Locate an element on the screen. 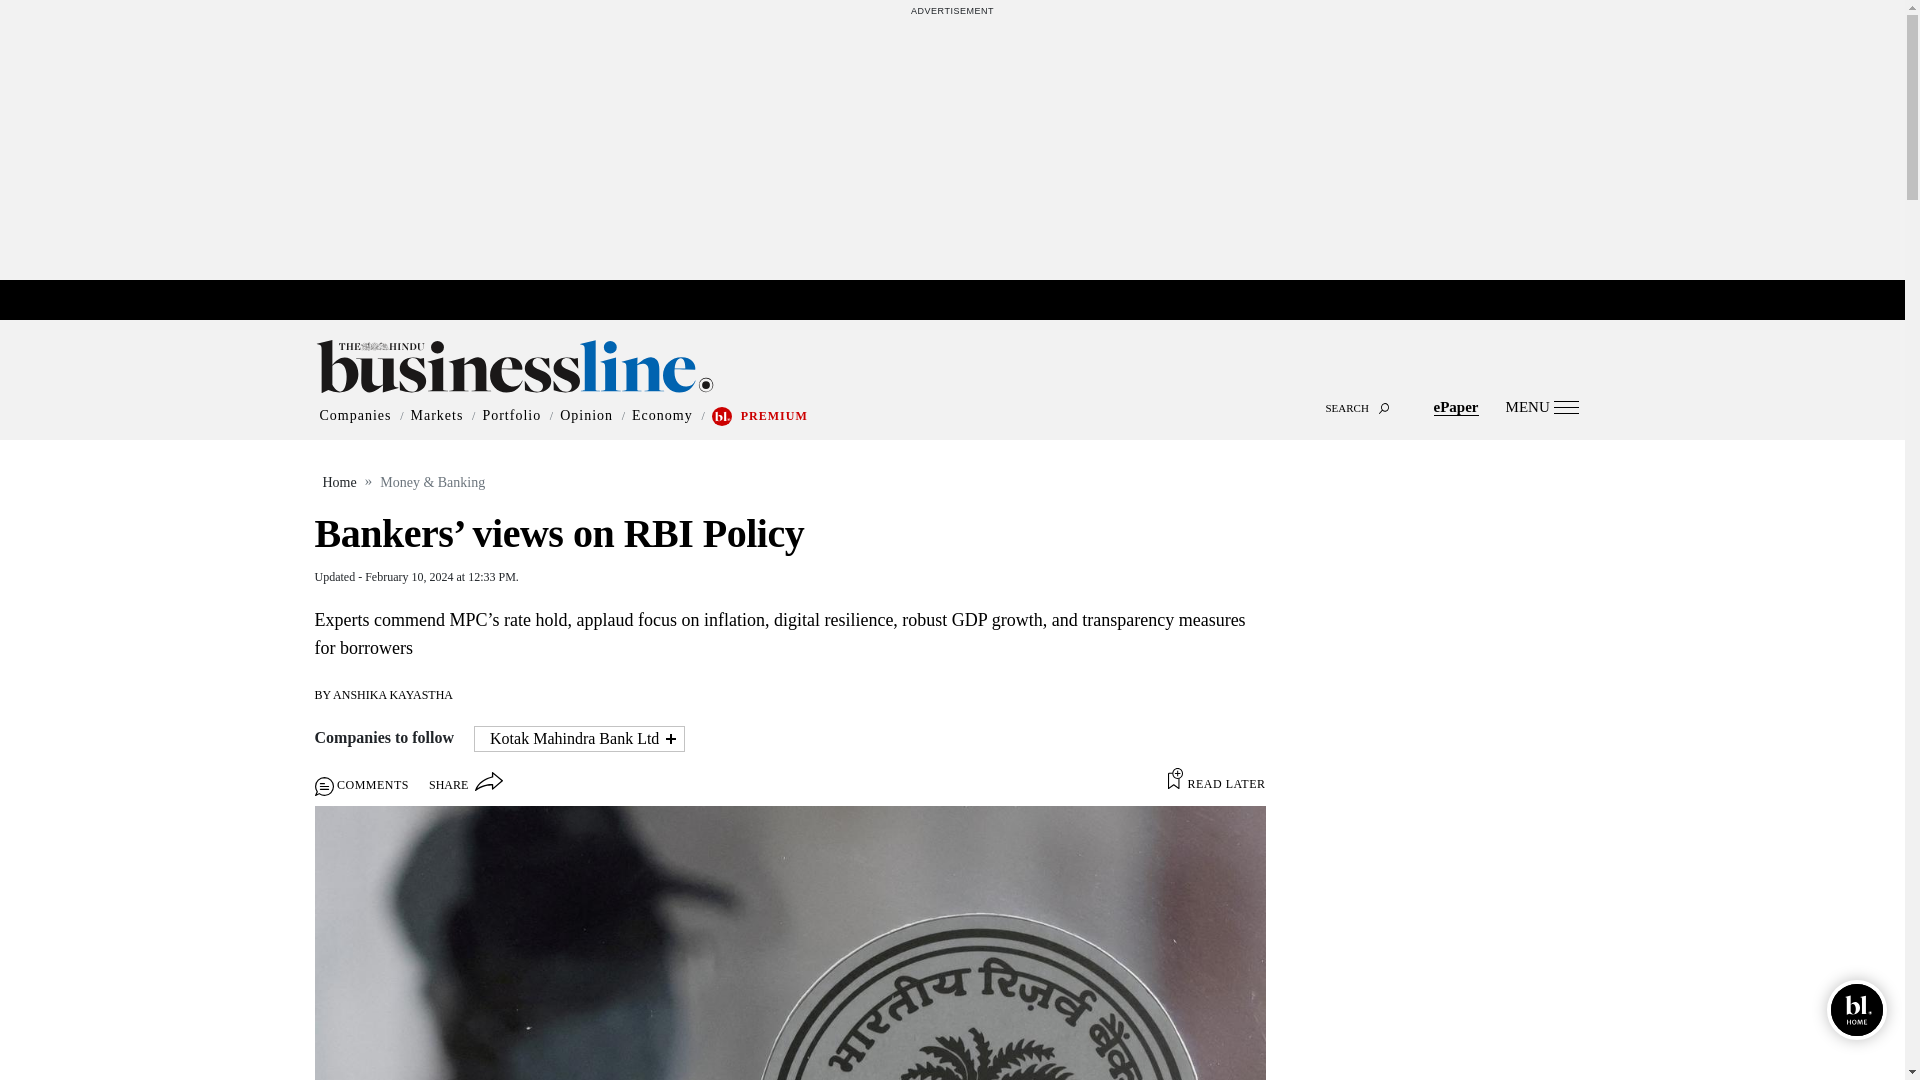 This screenshot has width=1920, height=1080. Opinion is located at coordinates (586, 416).